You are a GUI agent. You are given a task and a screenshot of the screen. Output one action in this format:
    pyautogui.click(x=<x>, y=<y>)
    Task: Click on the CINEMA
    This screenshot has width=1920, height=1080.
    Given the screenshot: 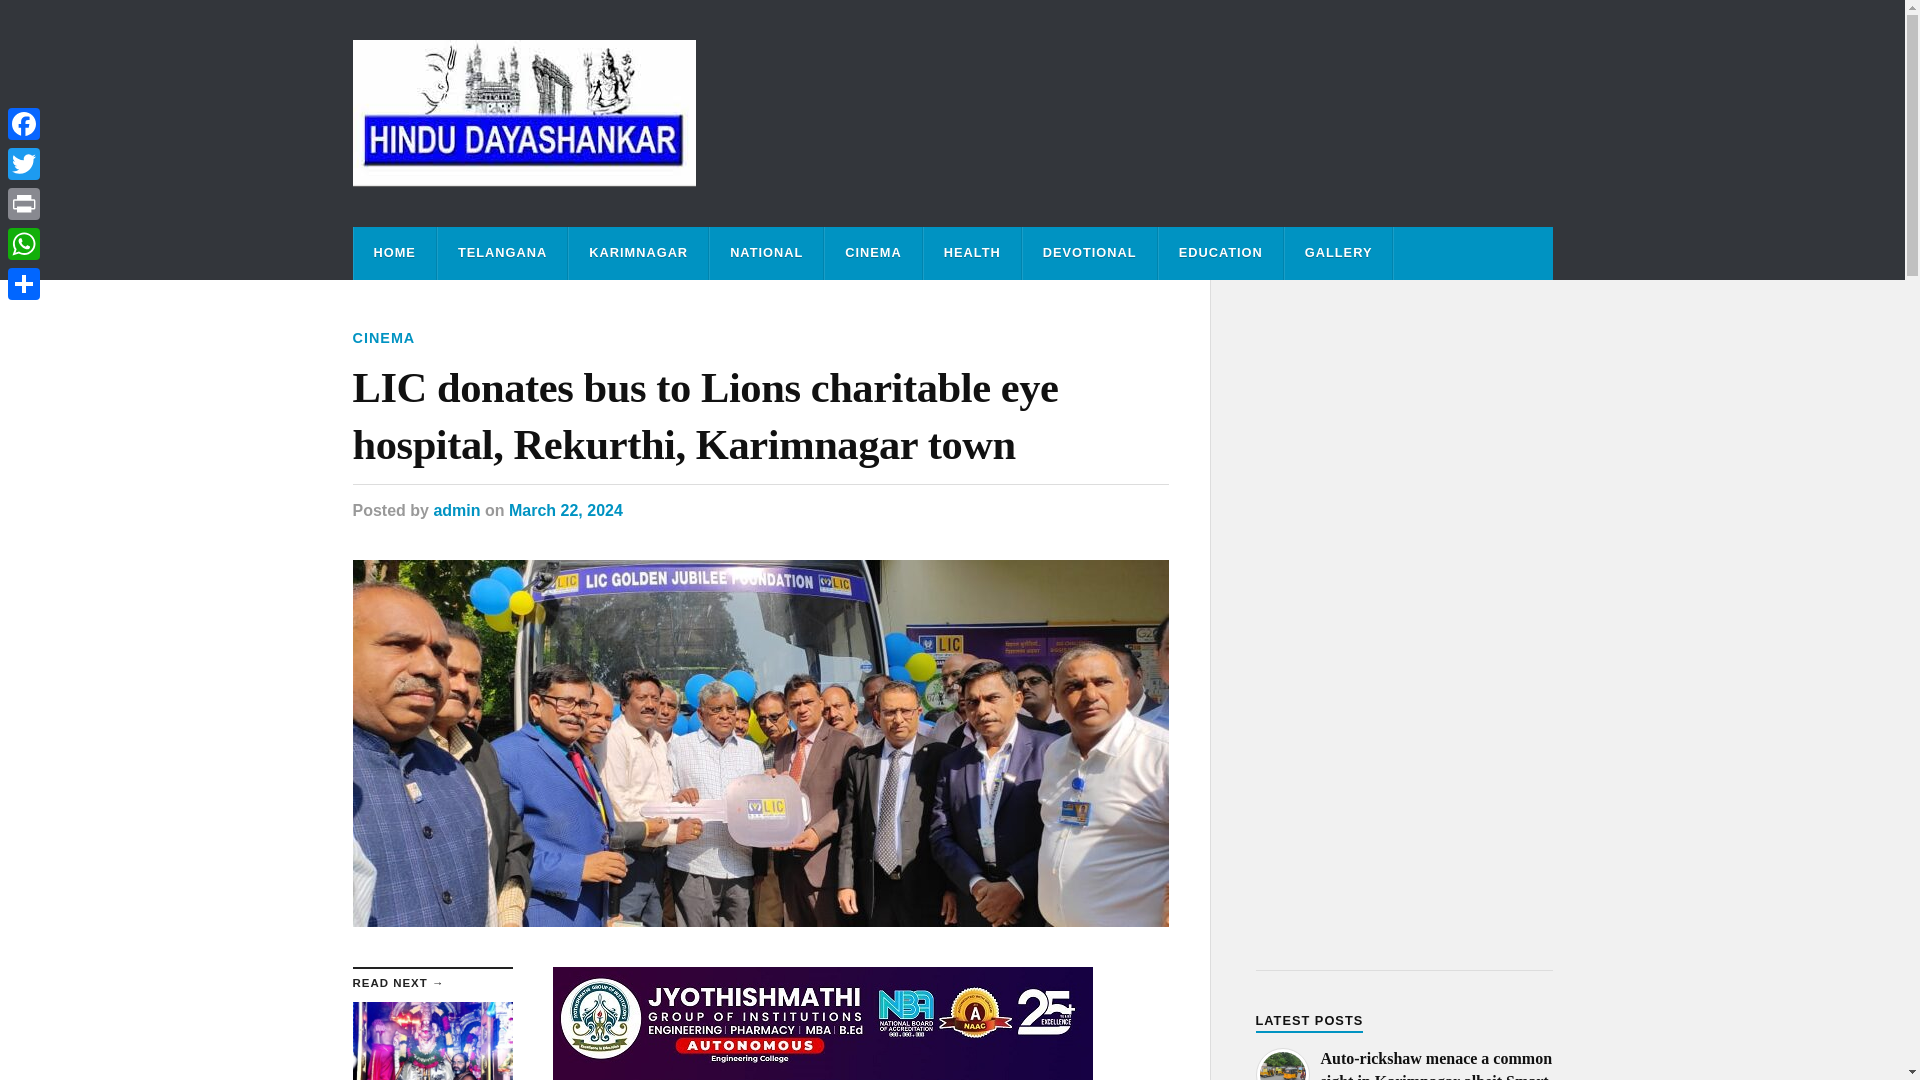 What is the action you would take?
    pyautogui.click(x=873, y=252)
    